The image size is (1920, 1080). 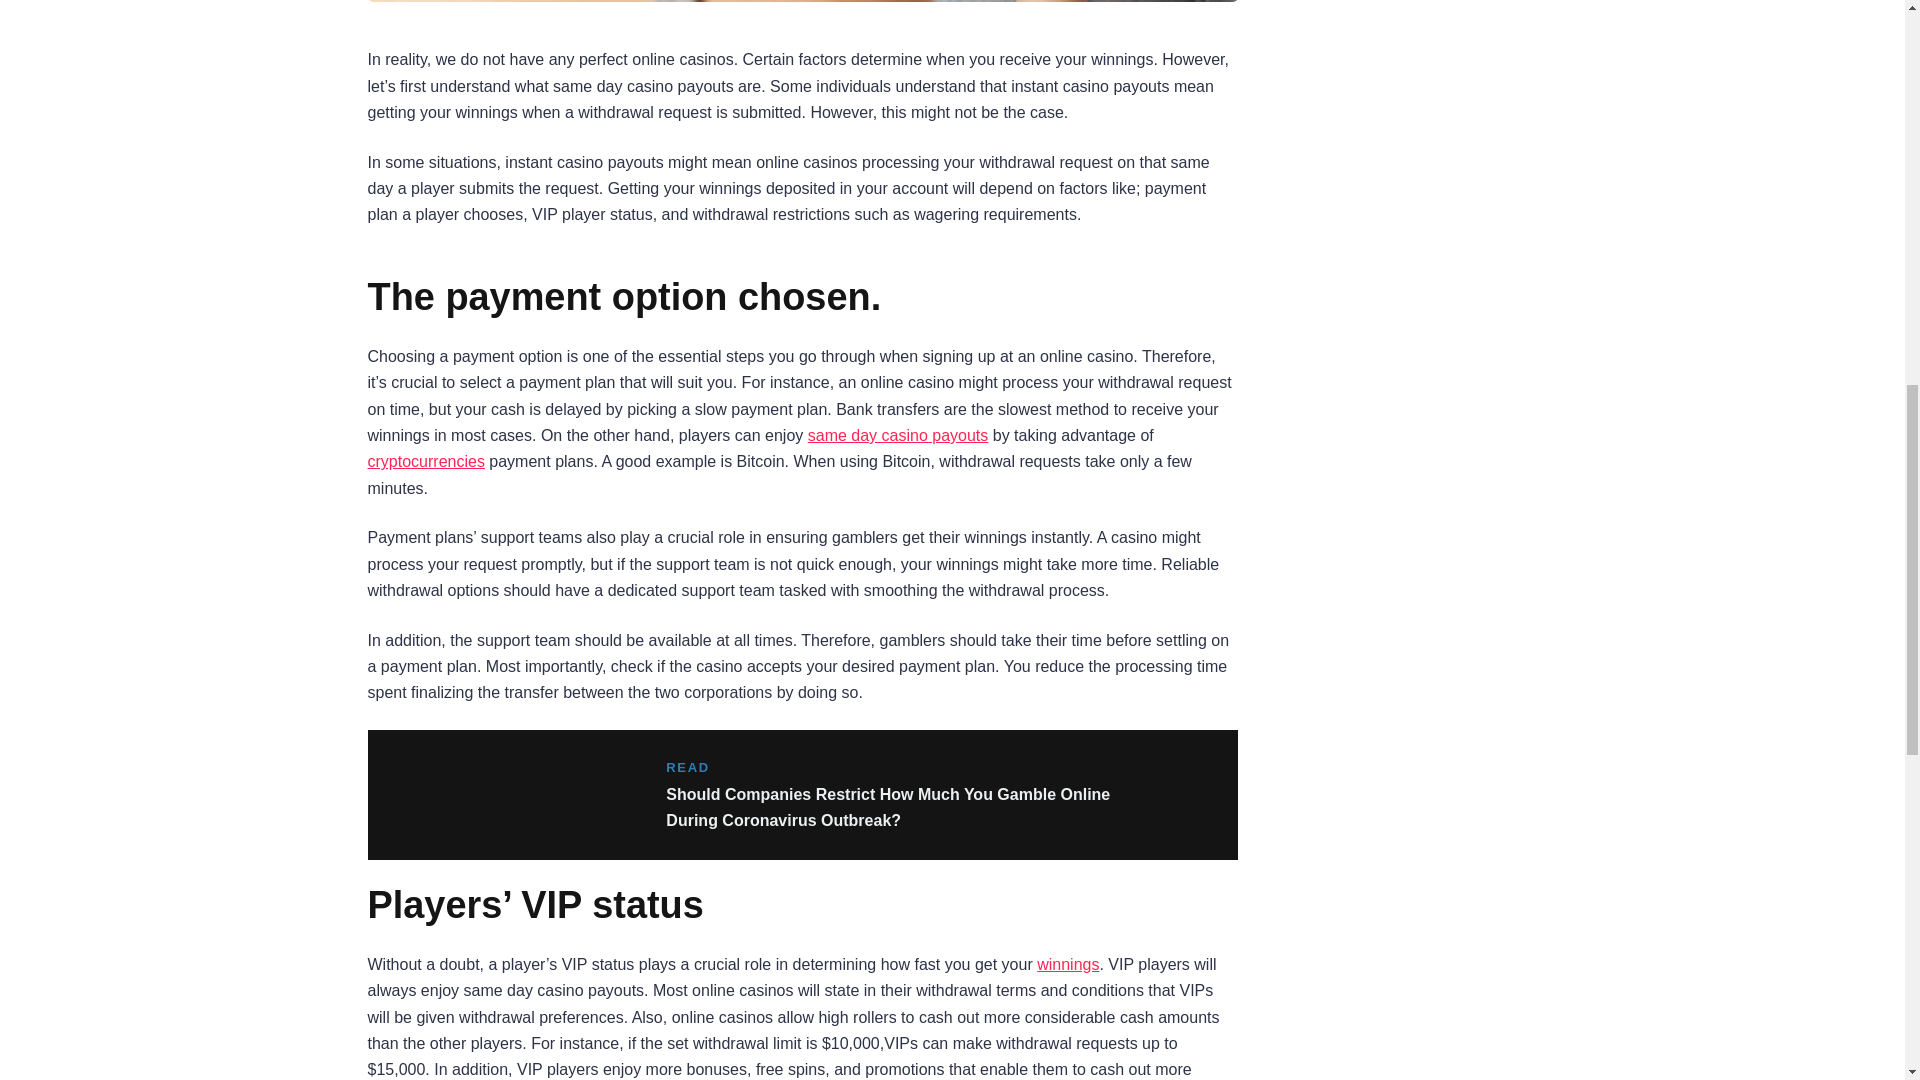 I want to click on winnings, so click(x=1067, y=964).